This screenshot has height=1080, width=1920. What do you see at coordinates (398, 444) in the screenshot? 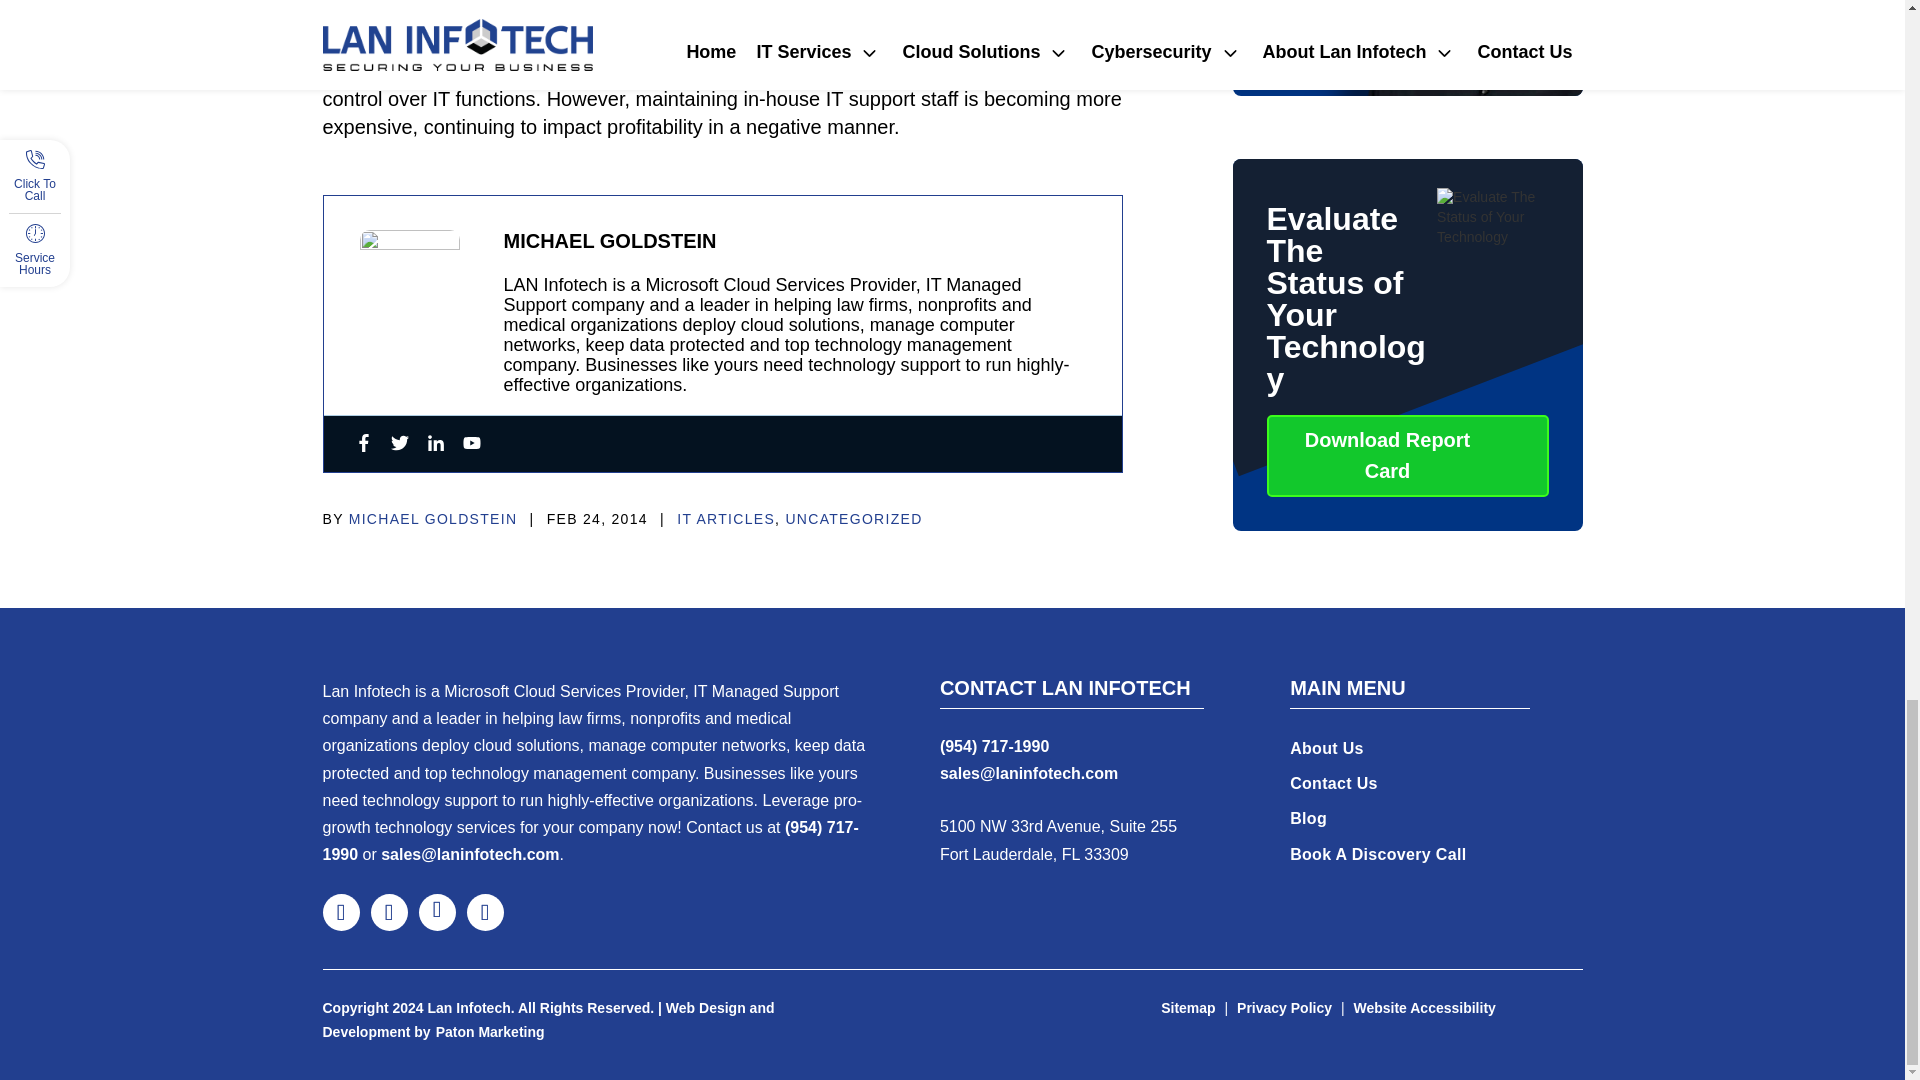
I see `Twitter` at bounding box center [398, 444].